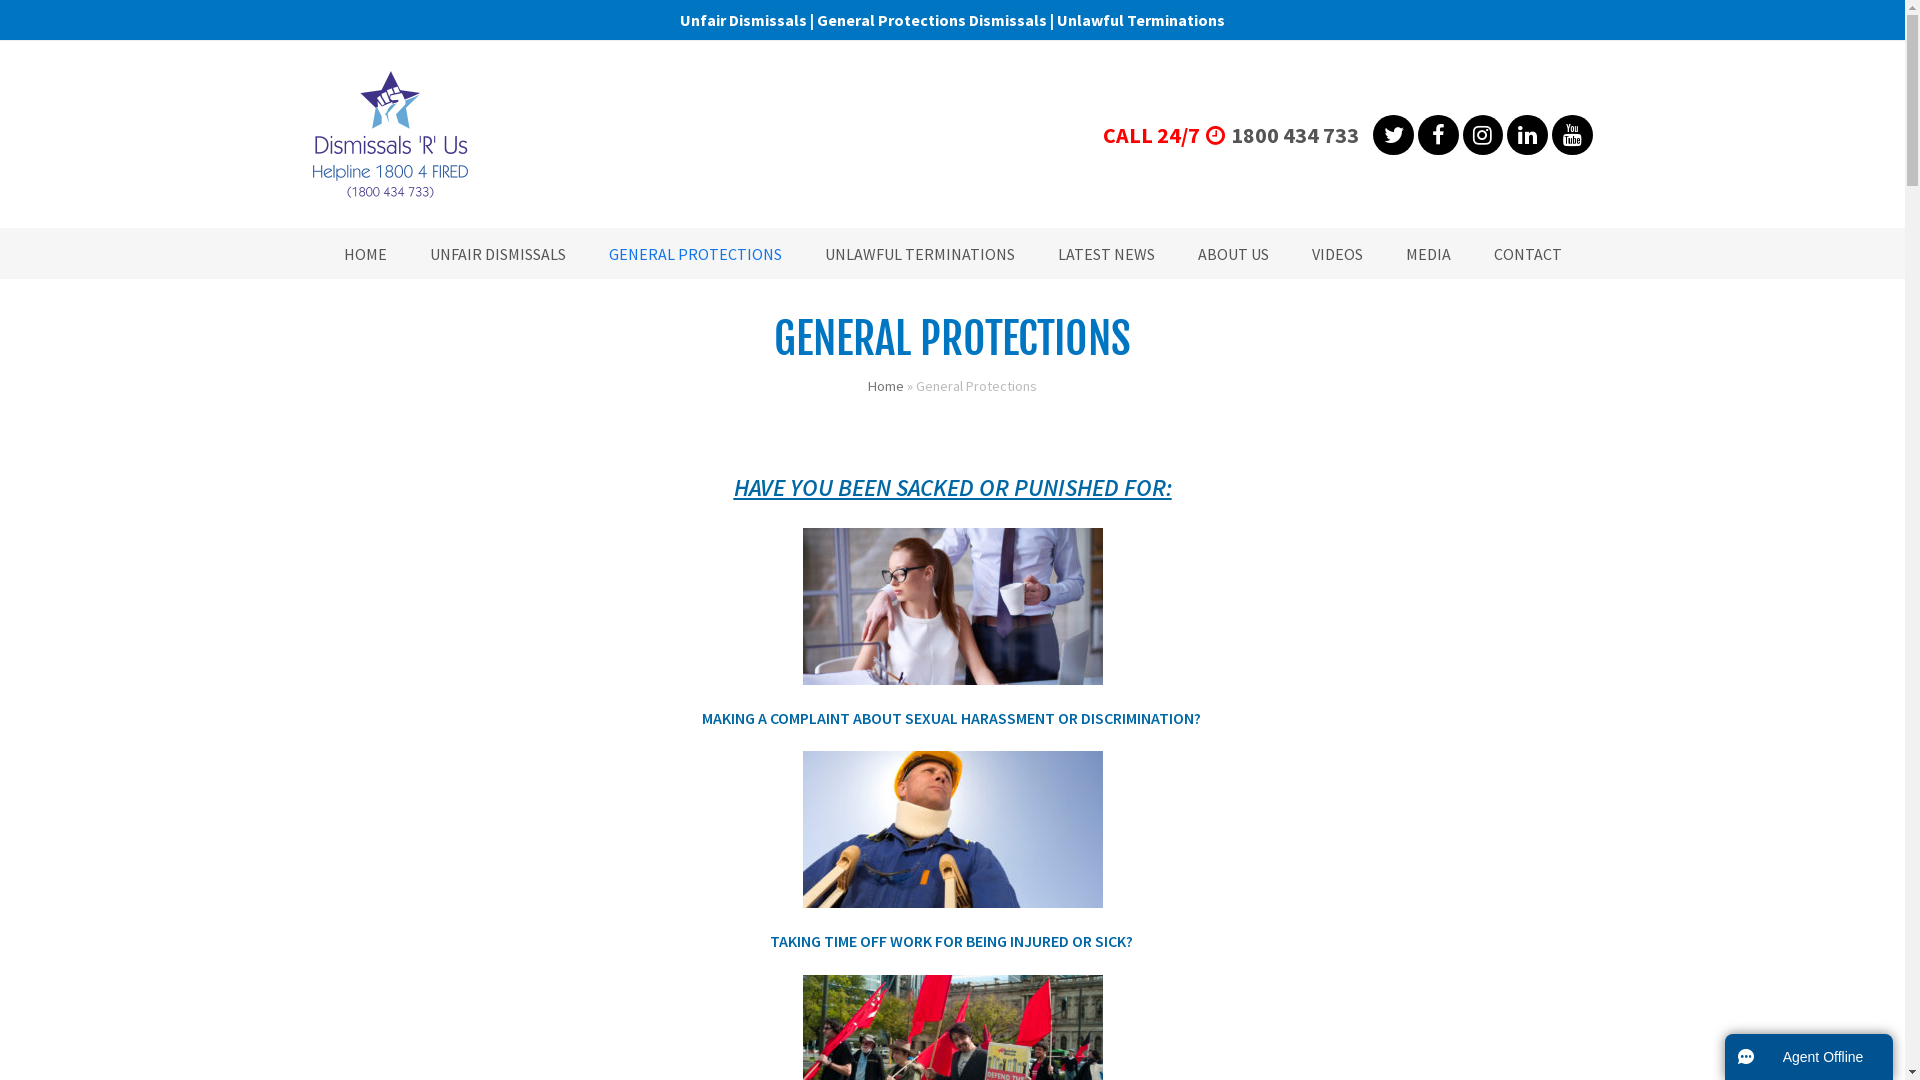  I want to click on Instagram, so click(1484, 135).